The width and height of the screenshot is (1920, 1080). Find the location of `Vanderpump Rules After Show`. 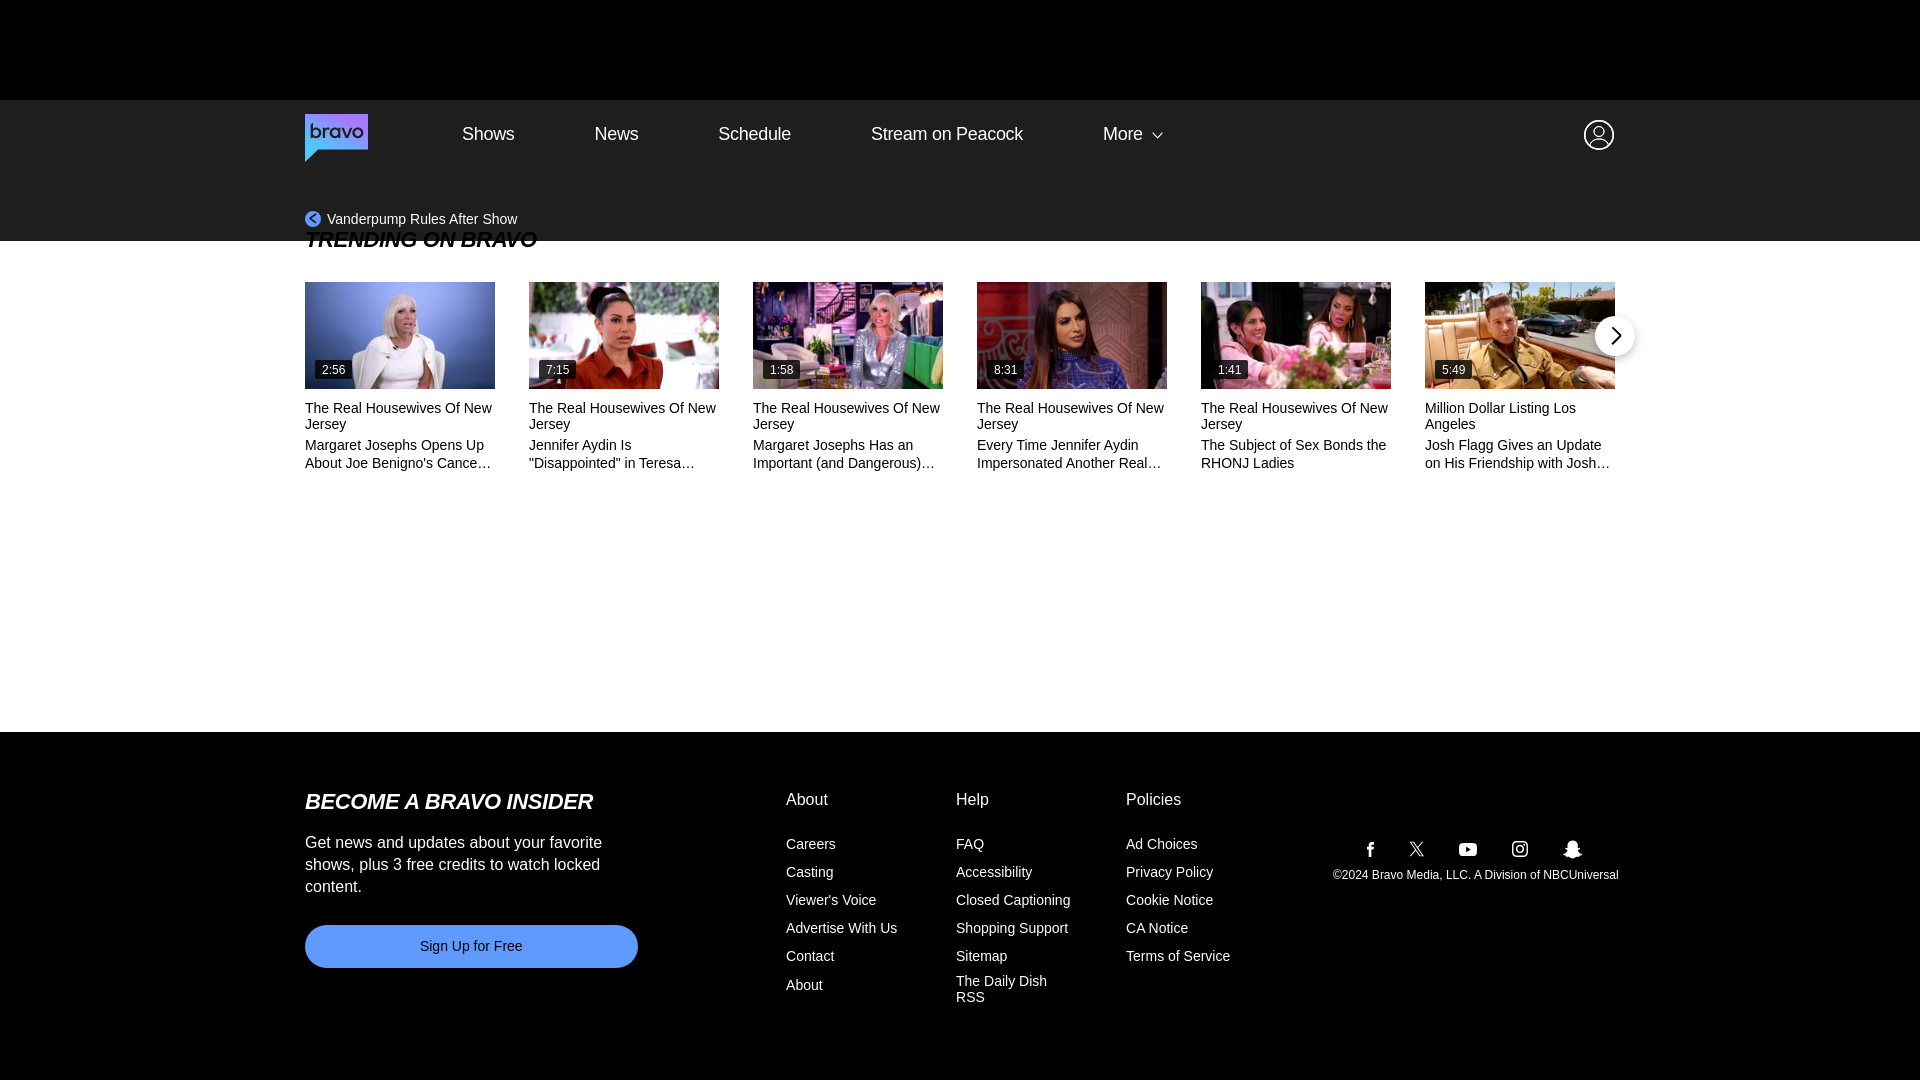

Vanderpump Rules After Show is located at coordinates (410, 218).